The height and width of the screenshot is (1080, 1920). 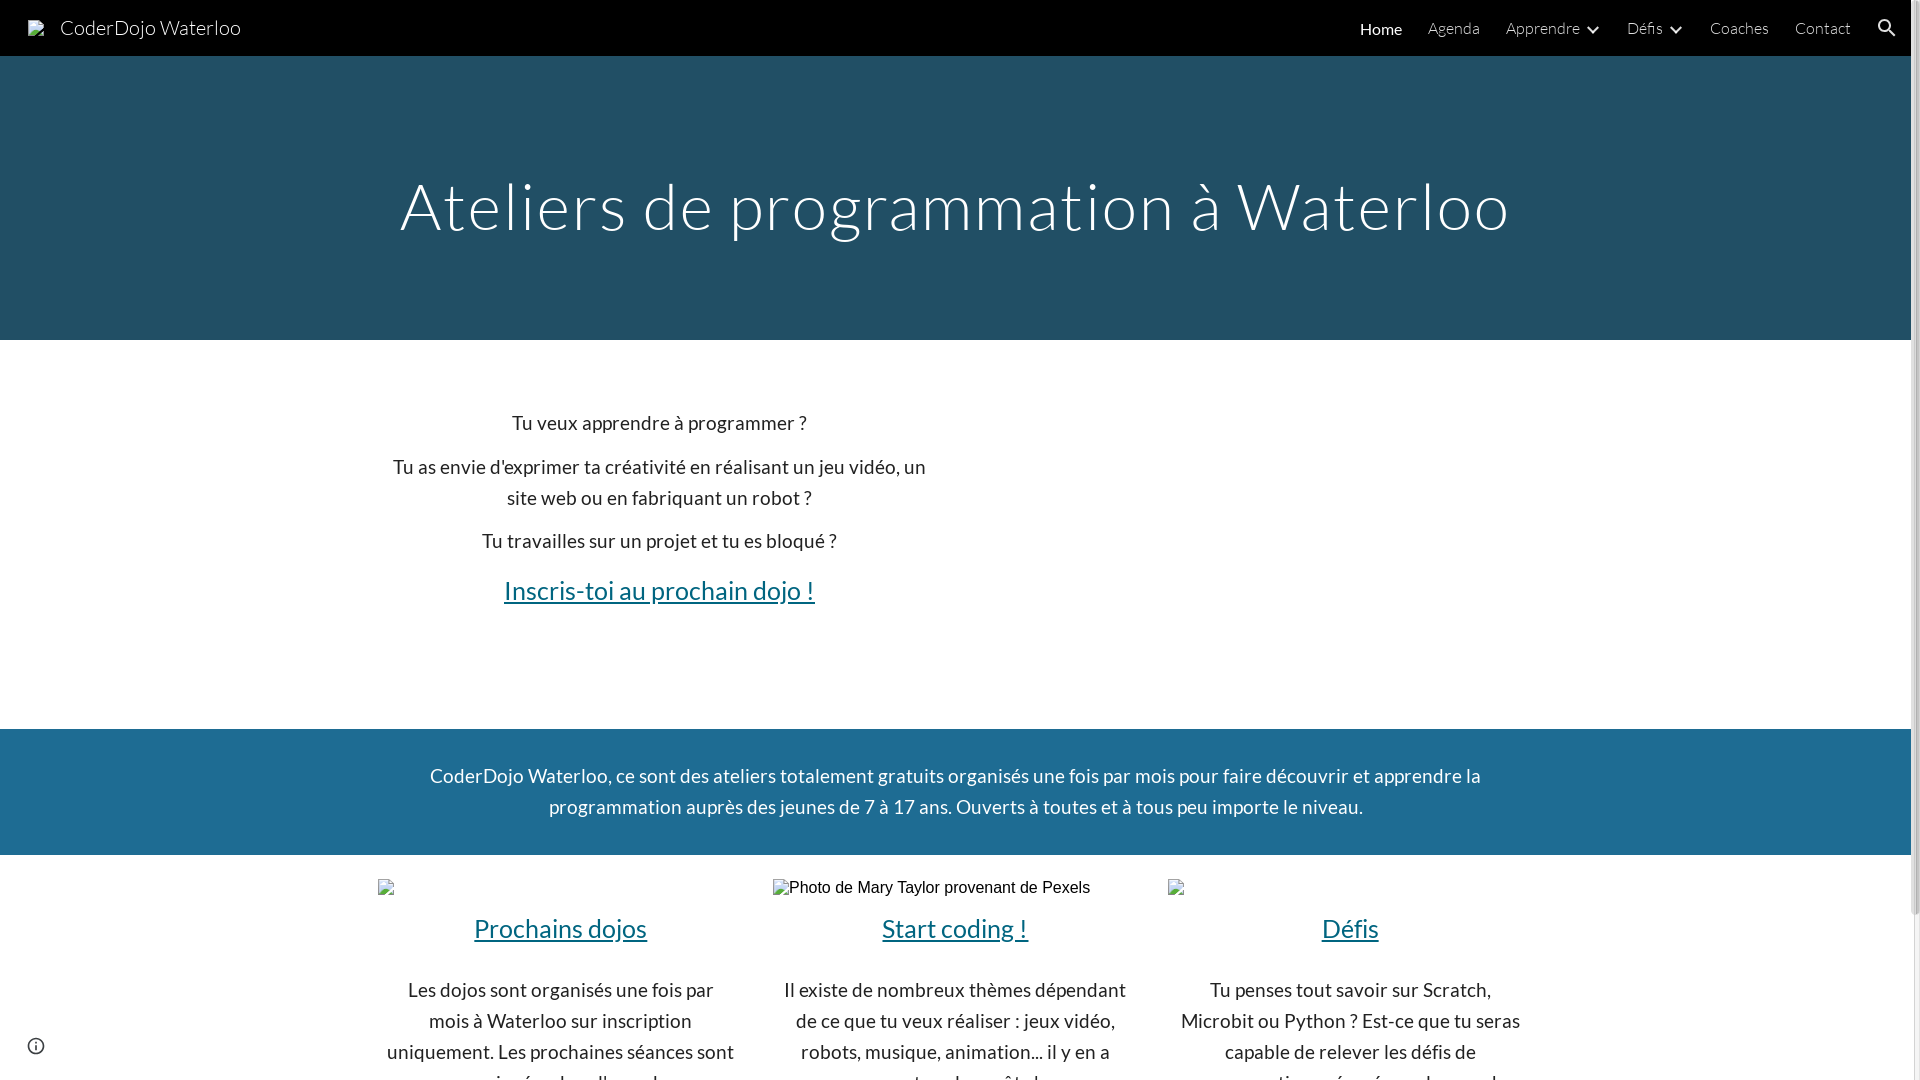 What do you see at coordinates (560, 928) in the screenshot?
I see `Prochains dojos` at bounding box center [560, 928].